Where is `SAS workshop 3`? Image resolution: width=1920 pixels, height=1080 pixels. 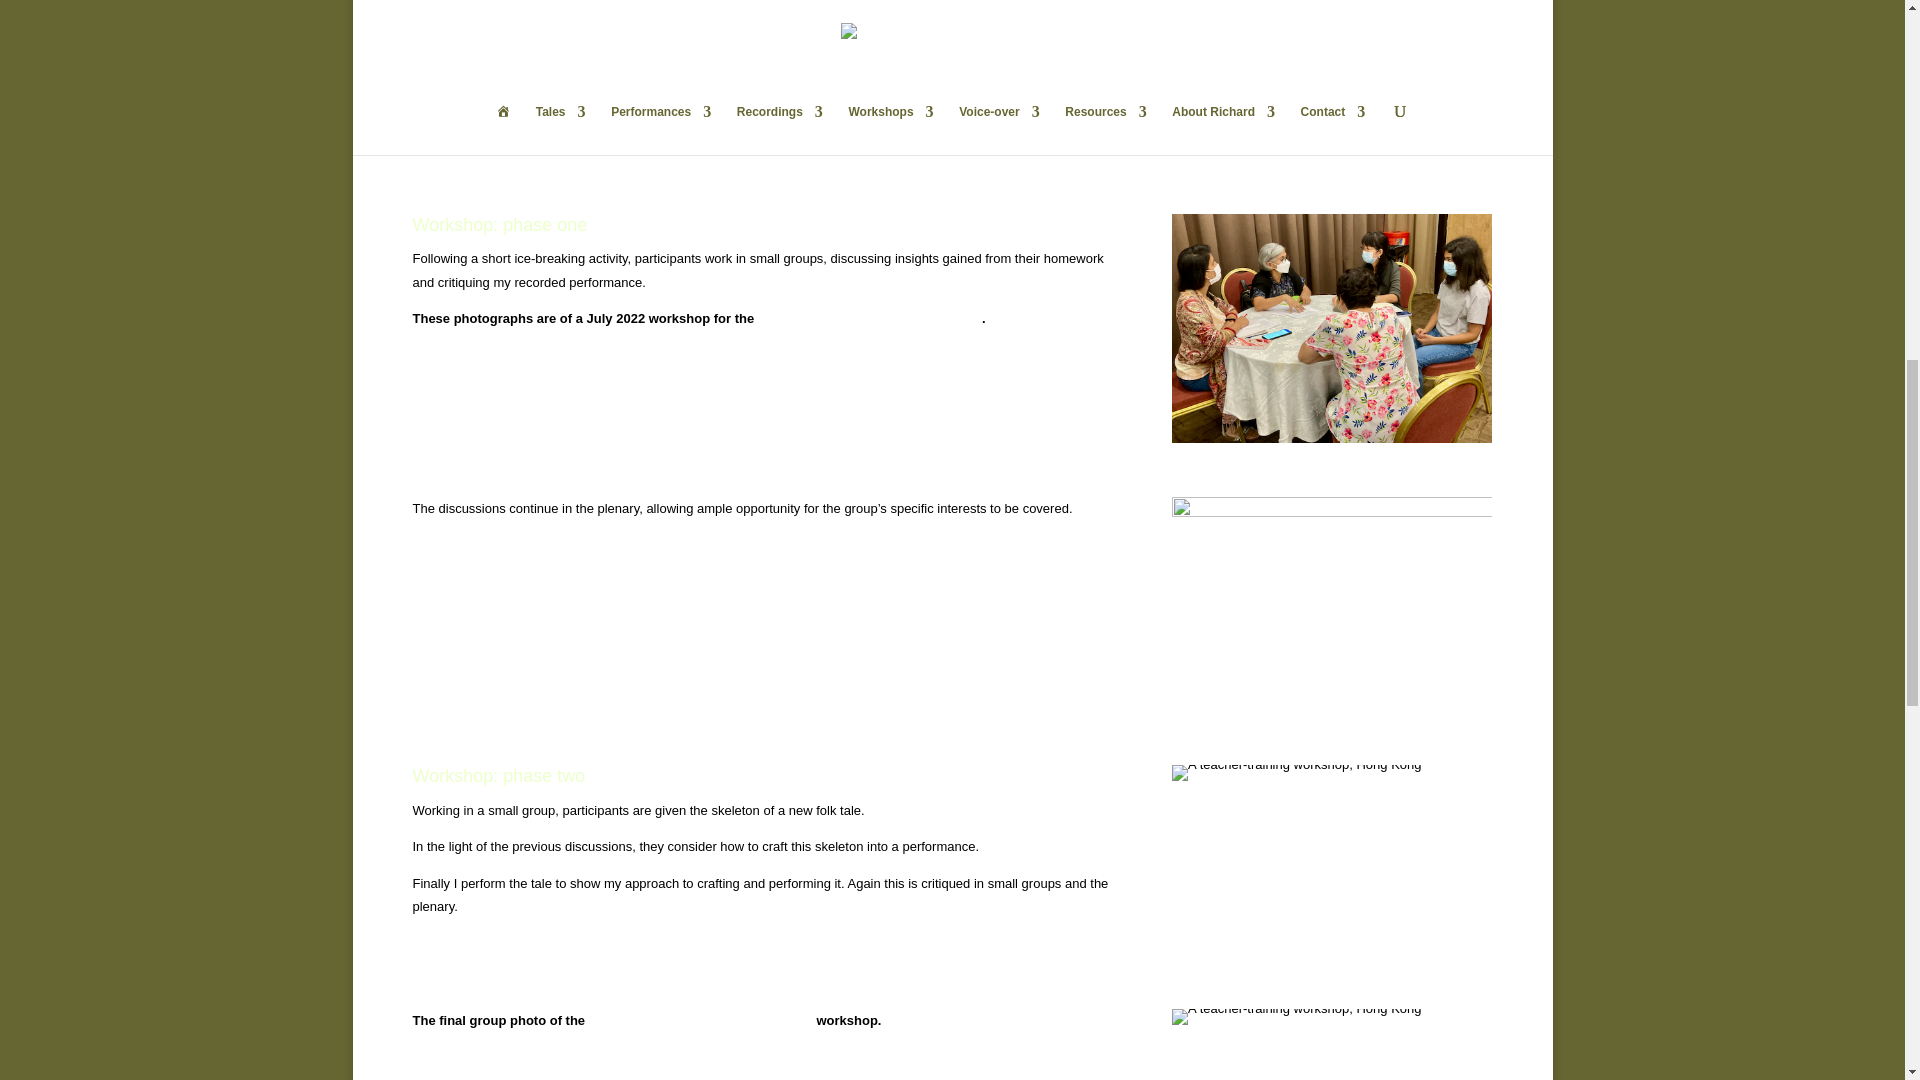
SAS workshop 3 is located at coordinates (1331, 604).